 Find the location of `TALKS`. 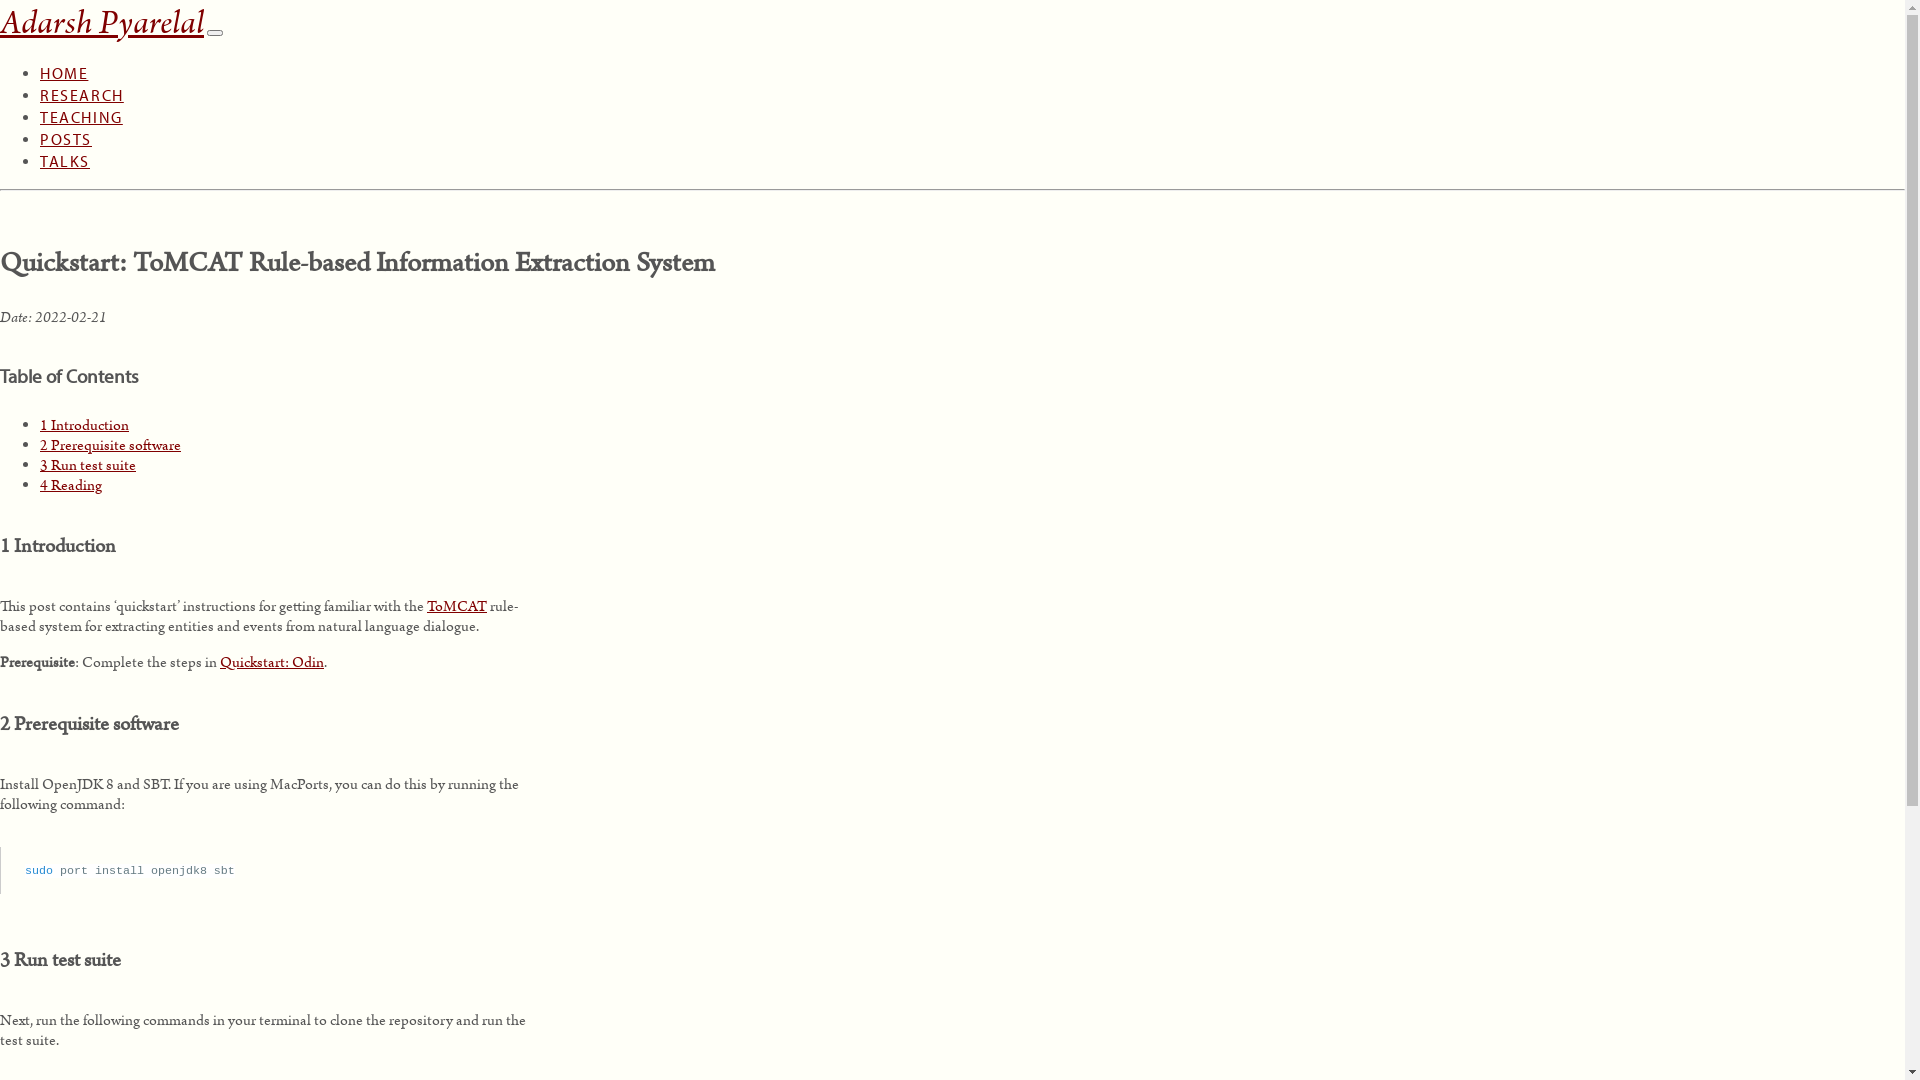

TALKS is located at coordinates (65, 144).